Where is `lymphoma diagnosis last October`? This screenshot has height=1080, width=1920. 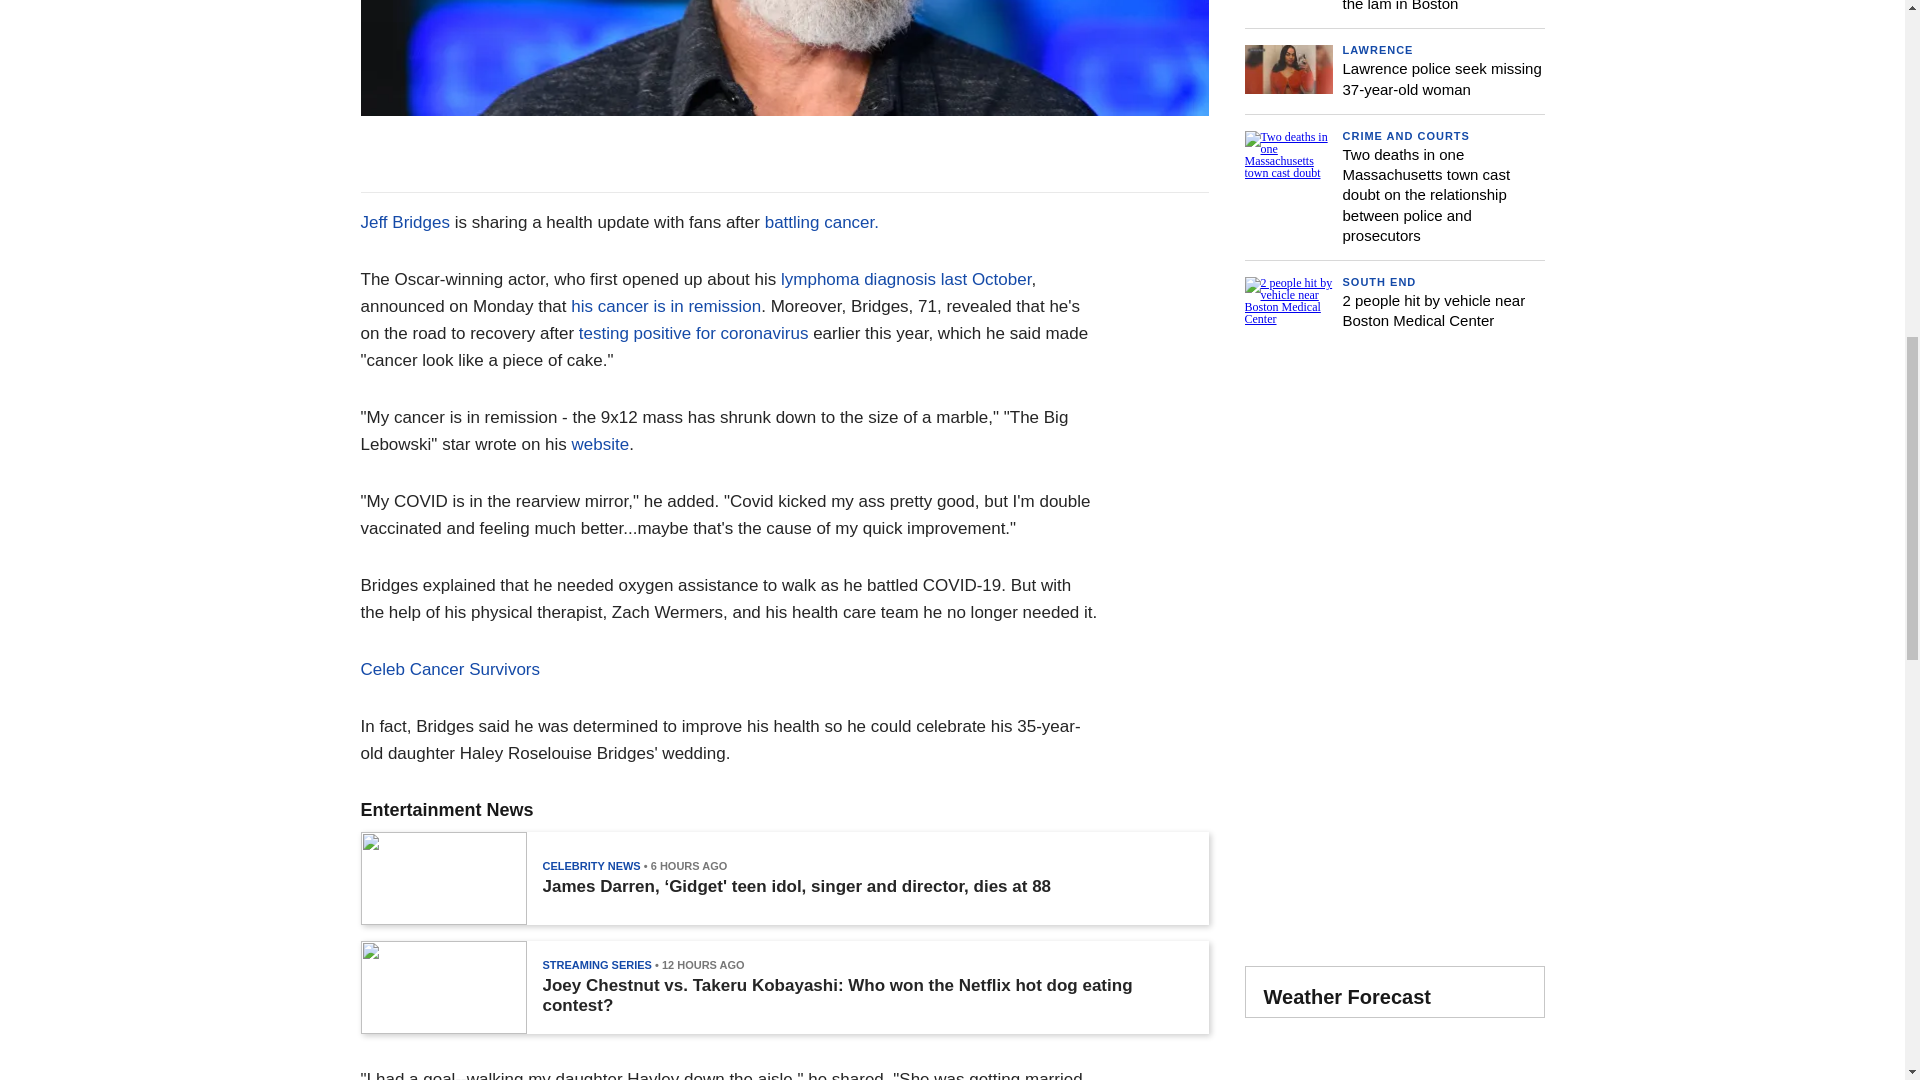 lymphoma diagnosis last October is located at coordinates (906, 280).